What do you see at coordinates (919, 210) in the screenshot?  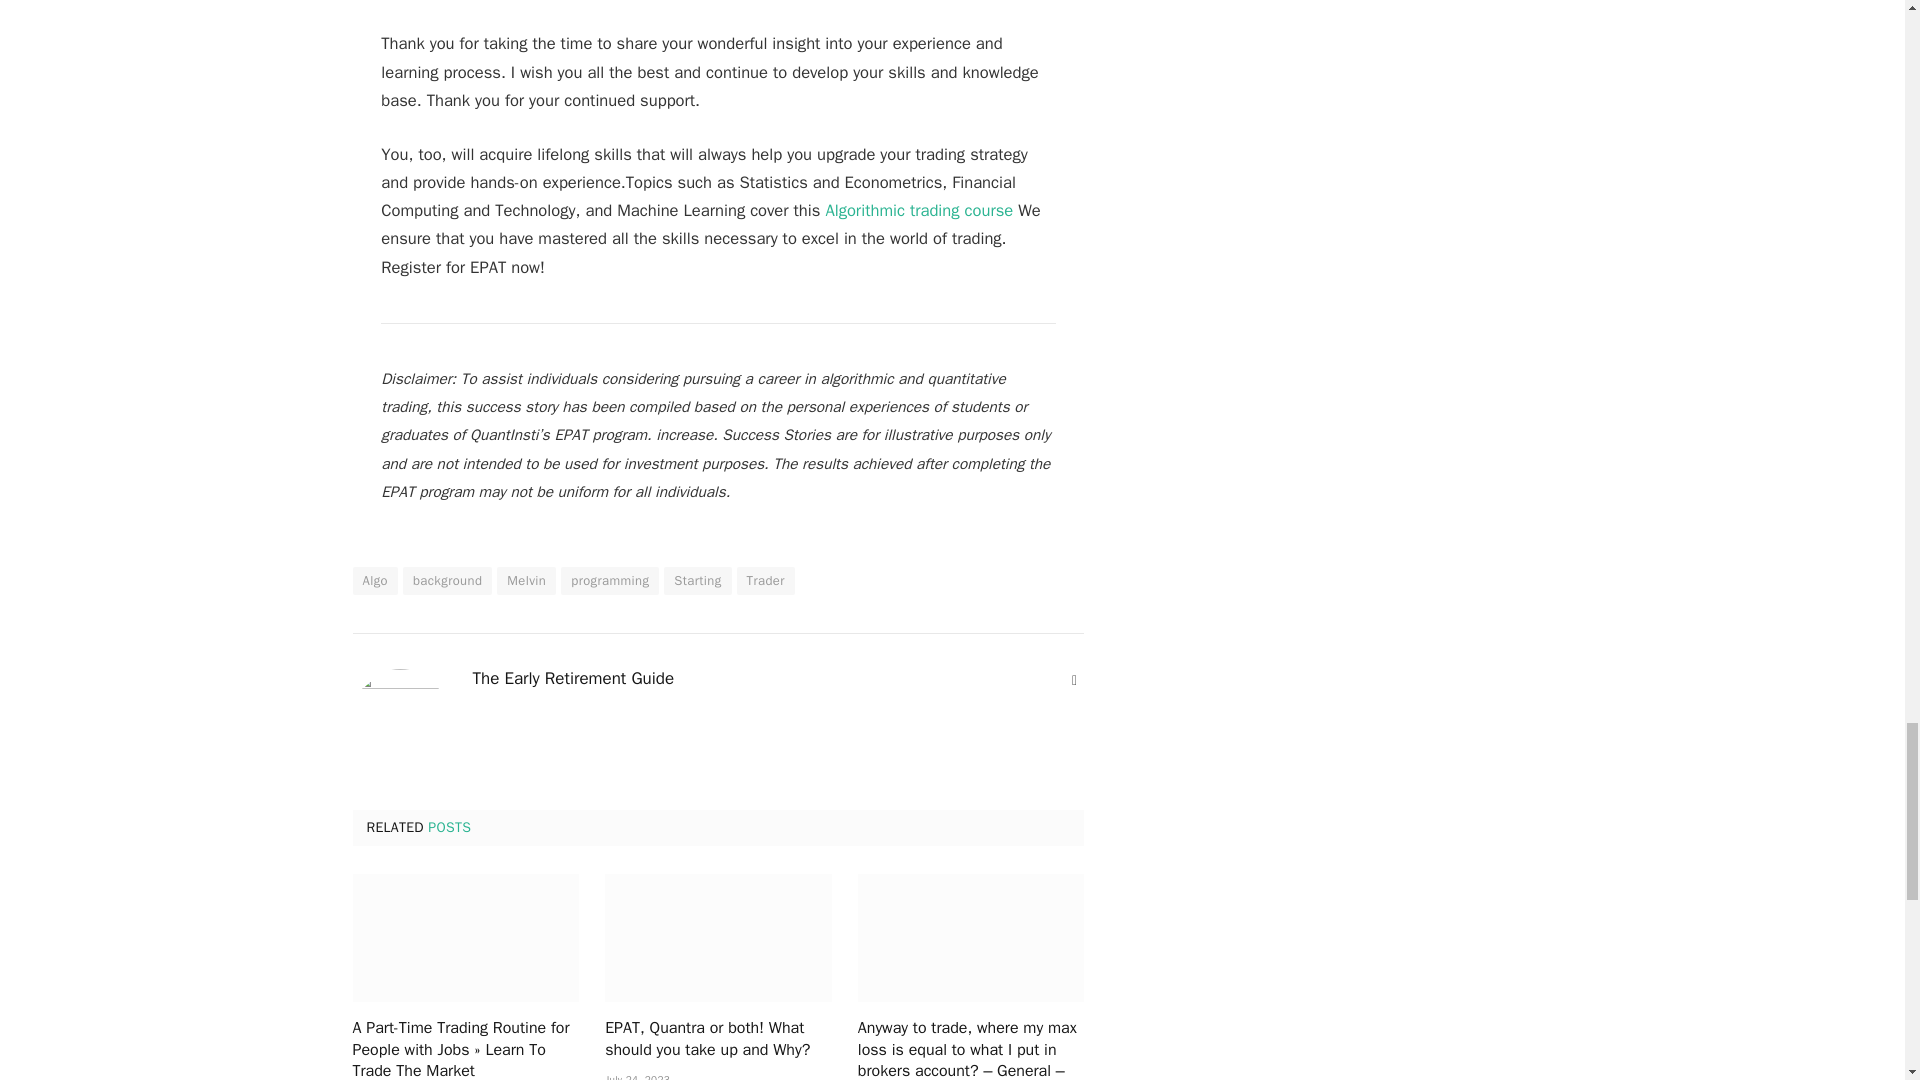 I see `Algorithmic trading course` at bounding box center [919, 210].